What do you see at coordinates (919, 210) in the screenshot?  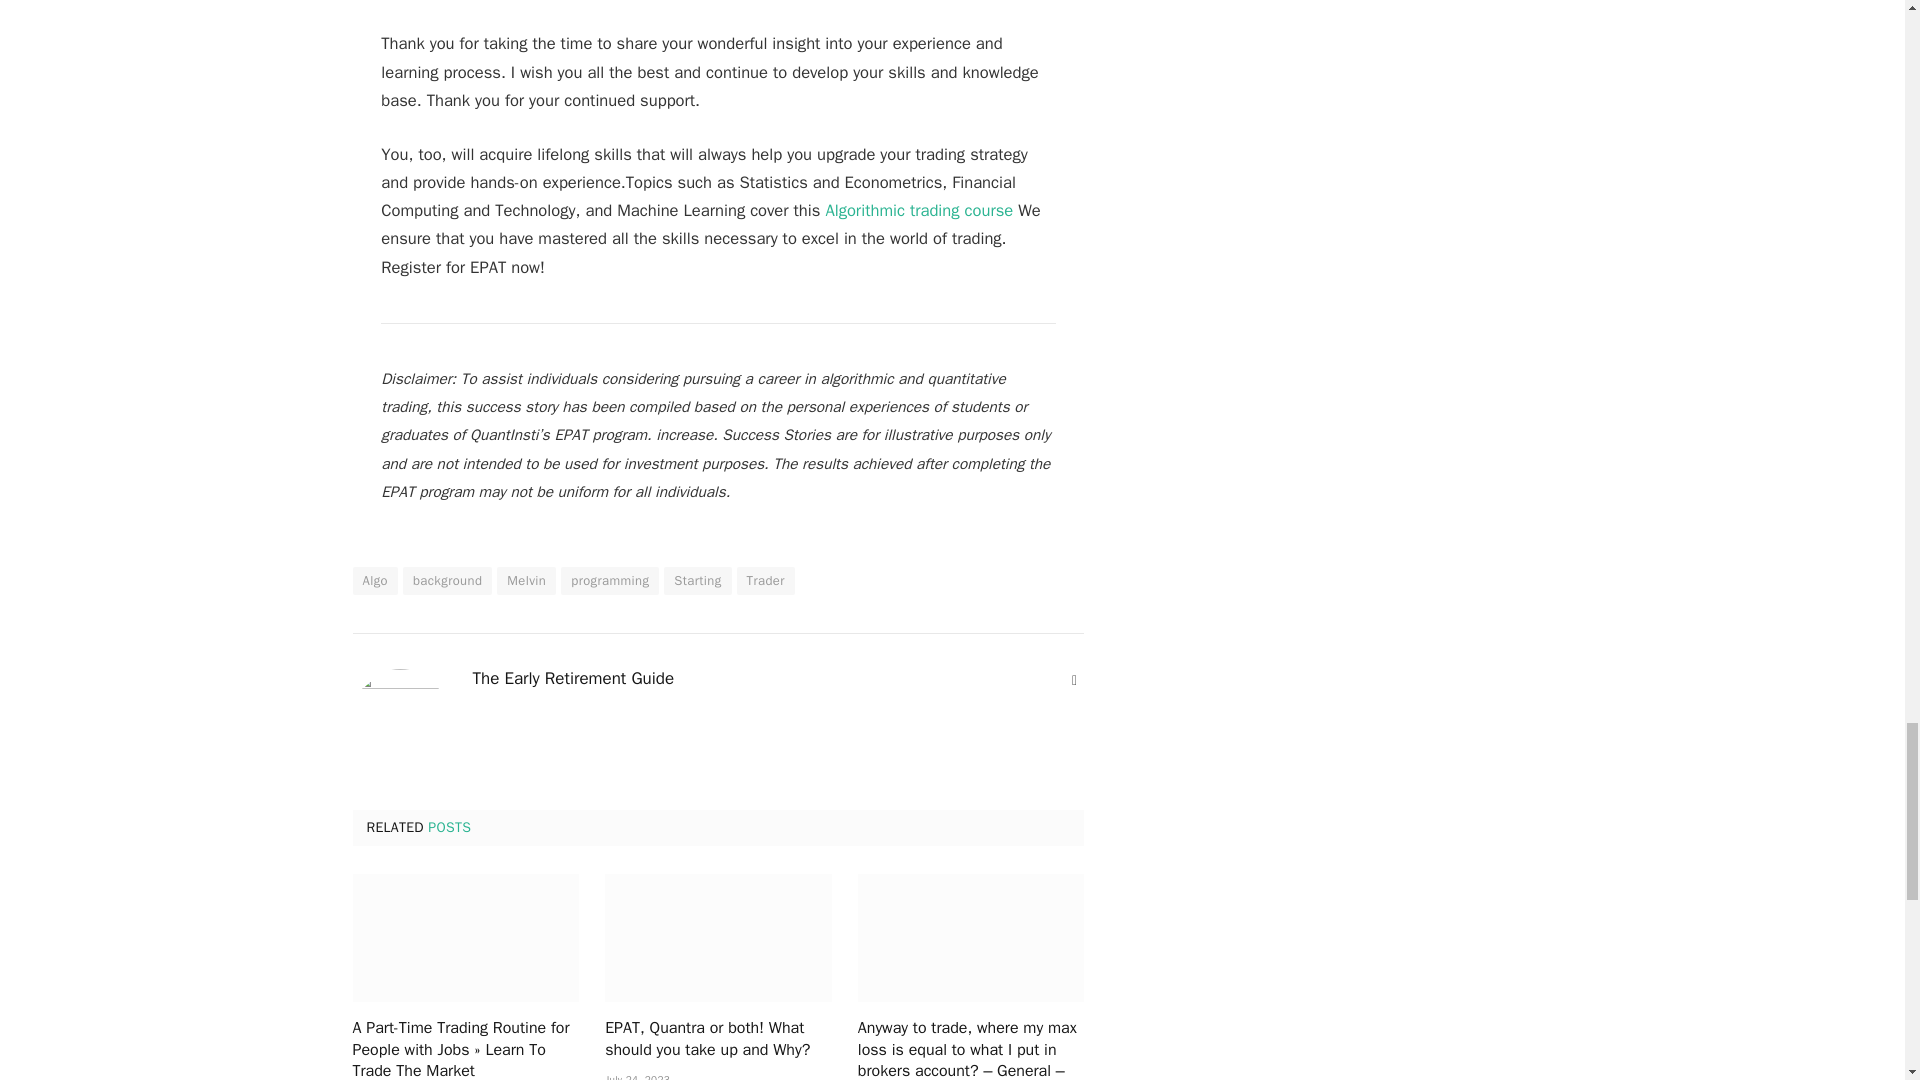 I see `Algorithmic trading course` at bounding box center [919, 210].